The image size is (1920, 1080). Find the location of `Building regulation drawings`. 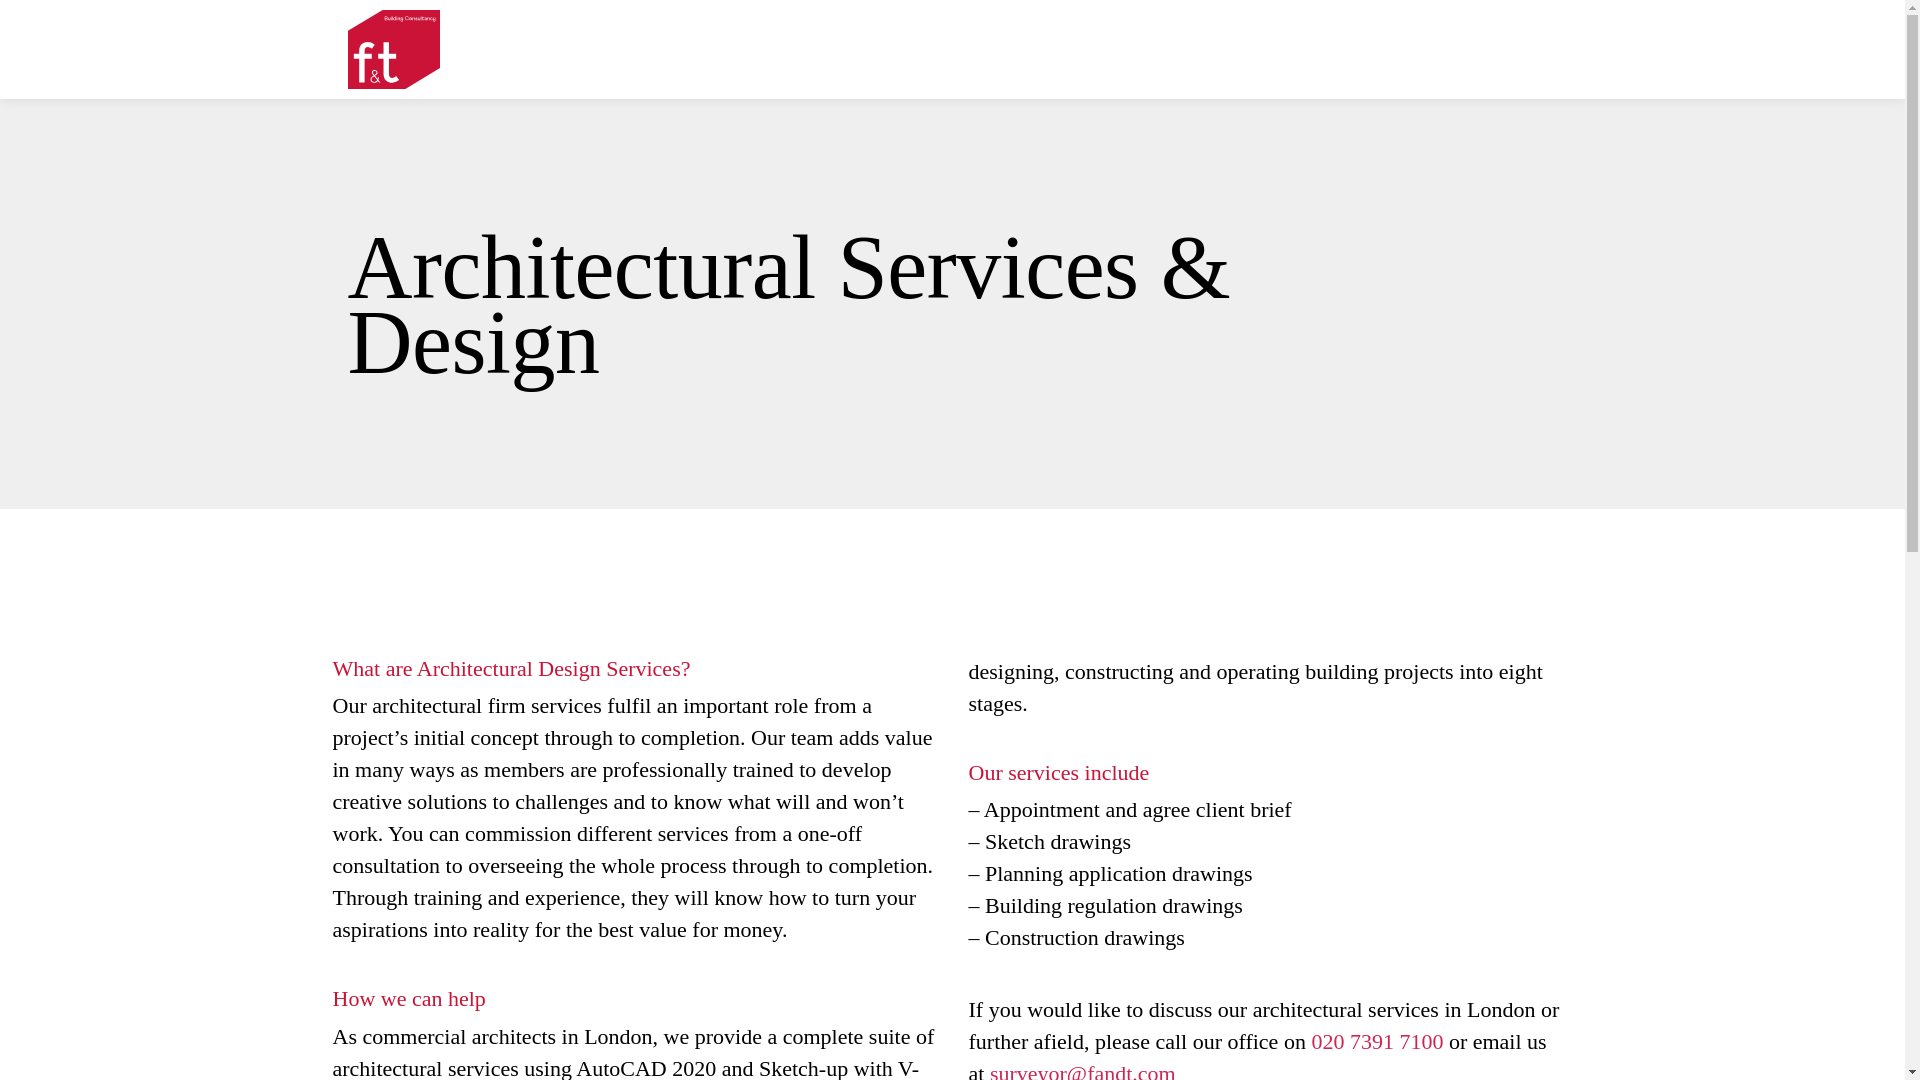

Building regulation drawings is located at coordinates (1113, 906).